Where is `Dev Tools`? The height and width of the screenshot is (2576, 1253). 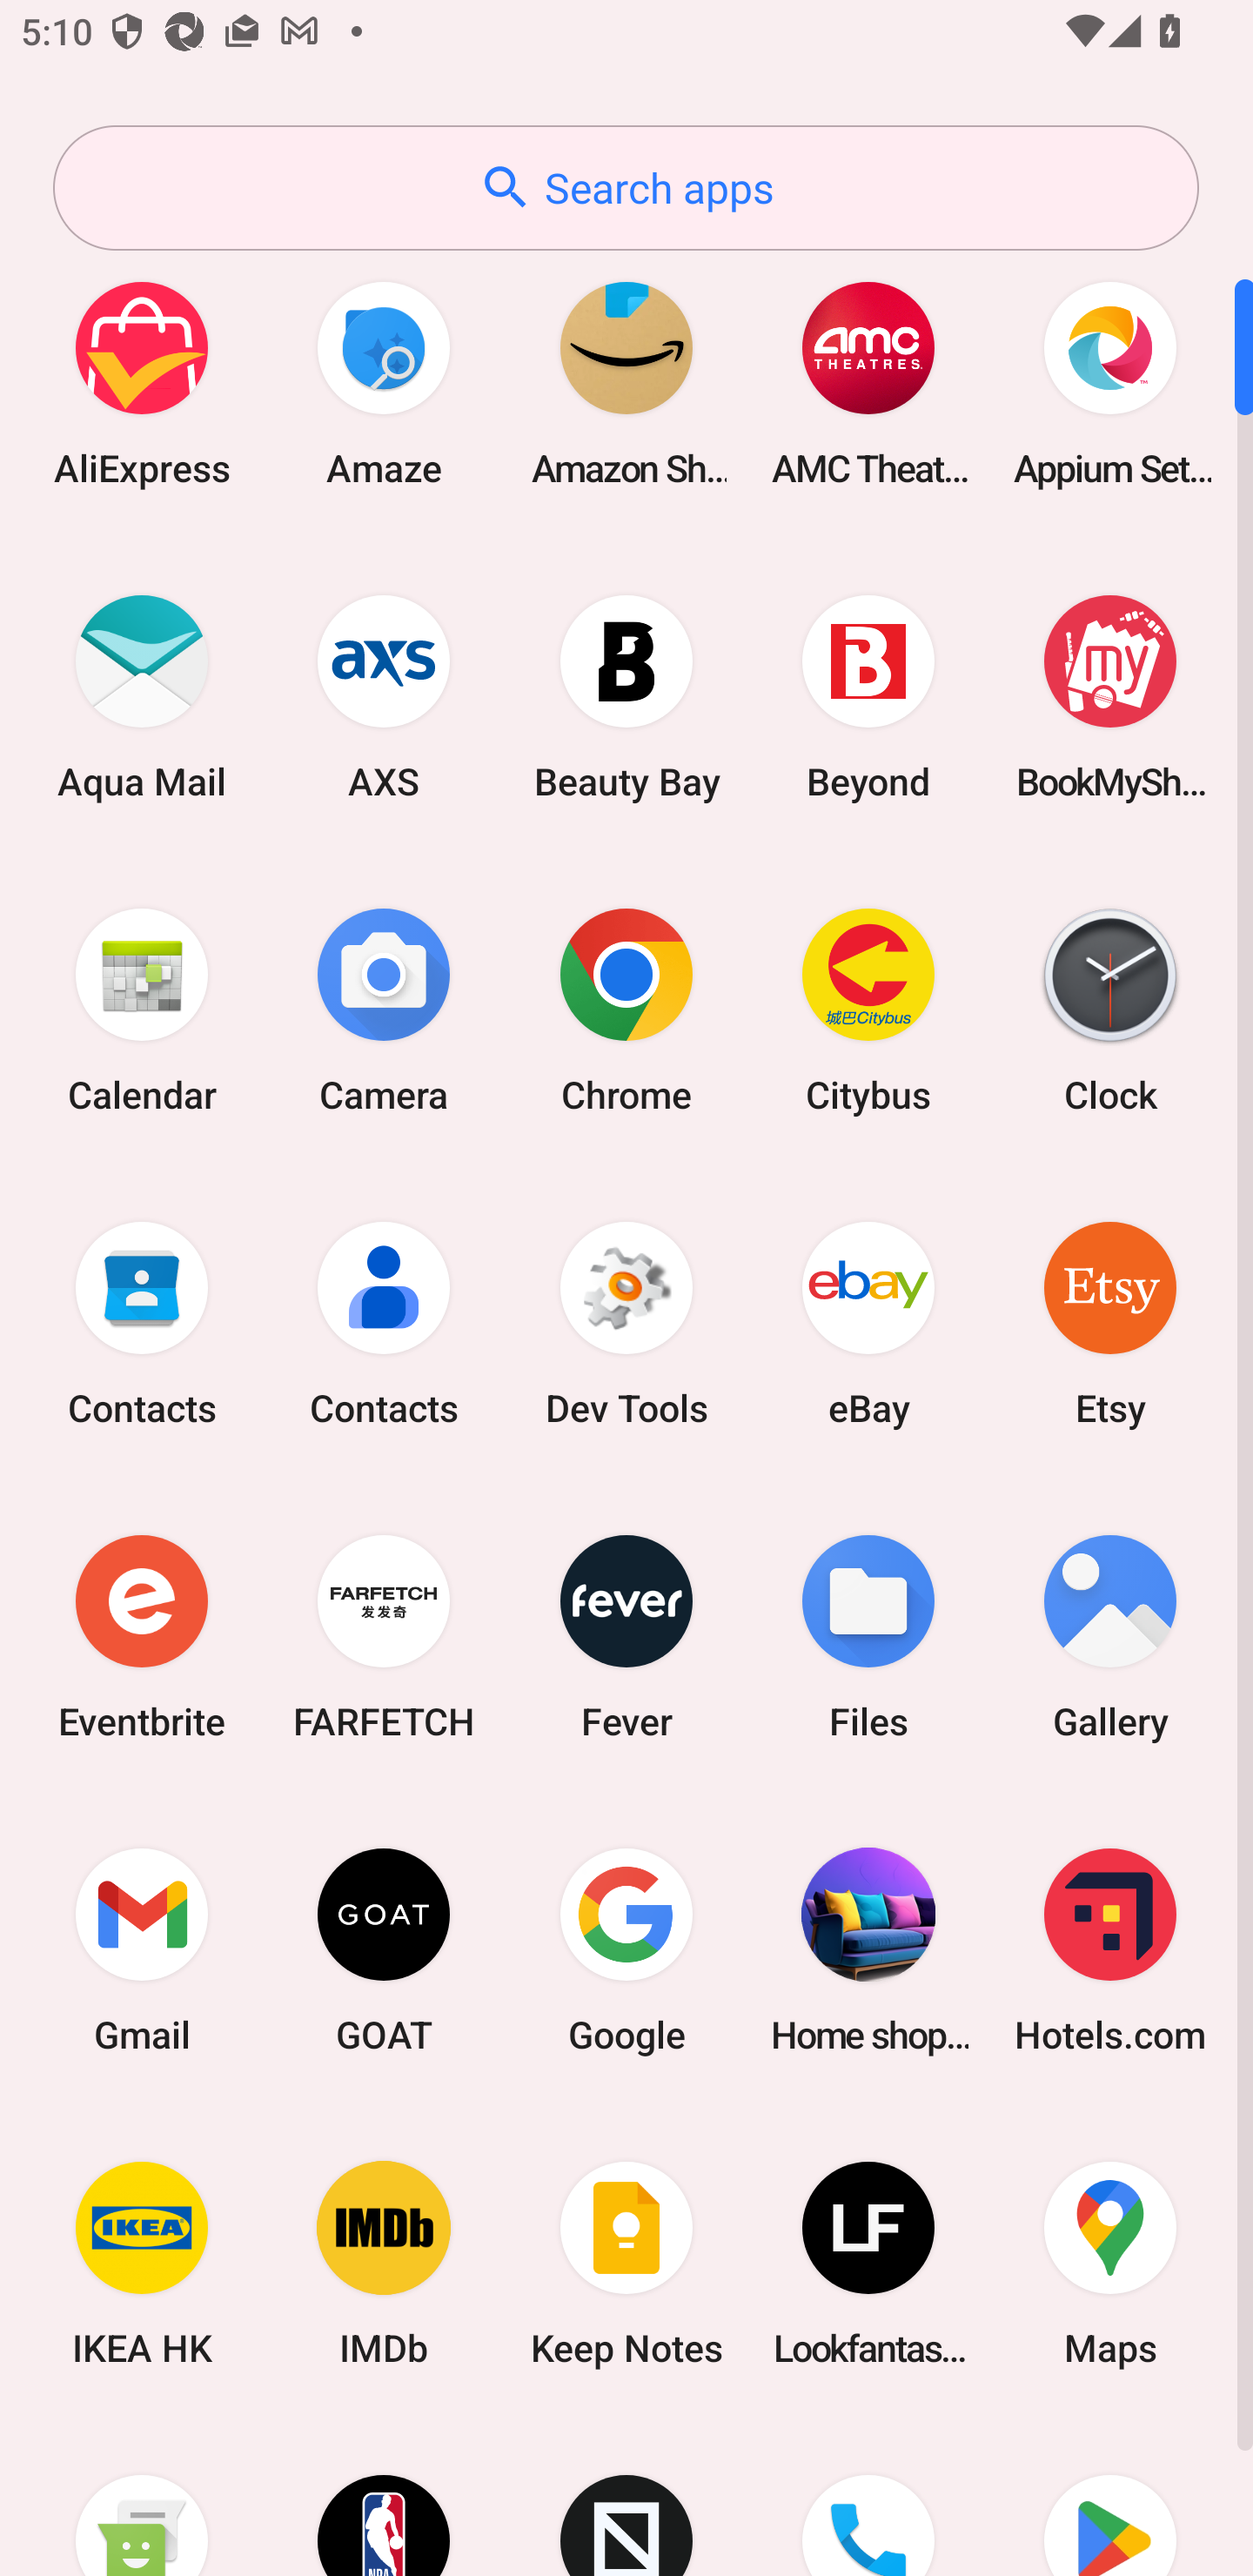 Dev Tools is located at coordinates (626, 1323).